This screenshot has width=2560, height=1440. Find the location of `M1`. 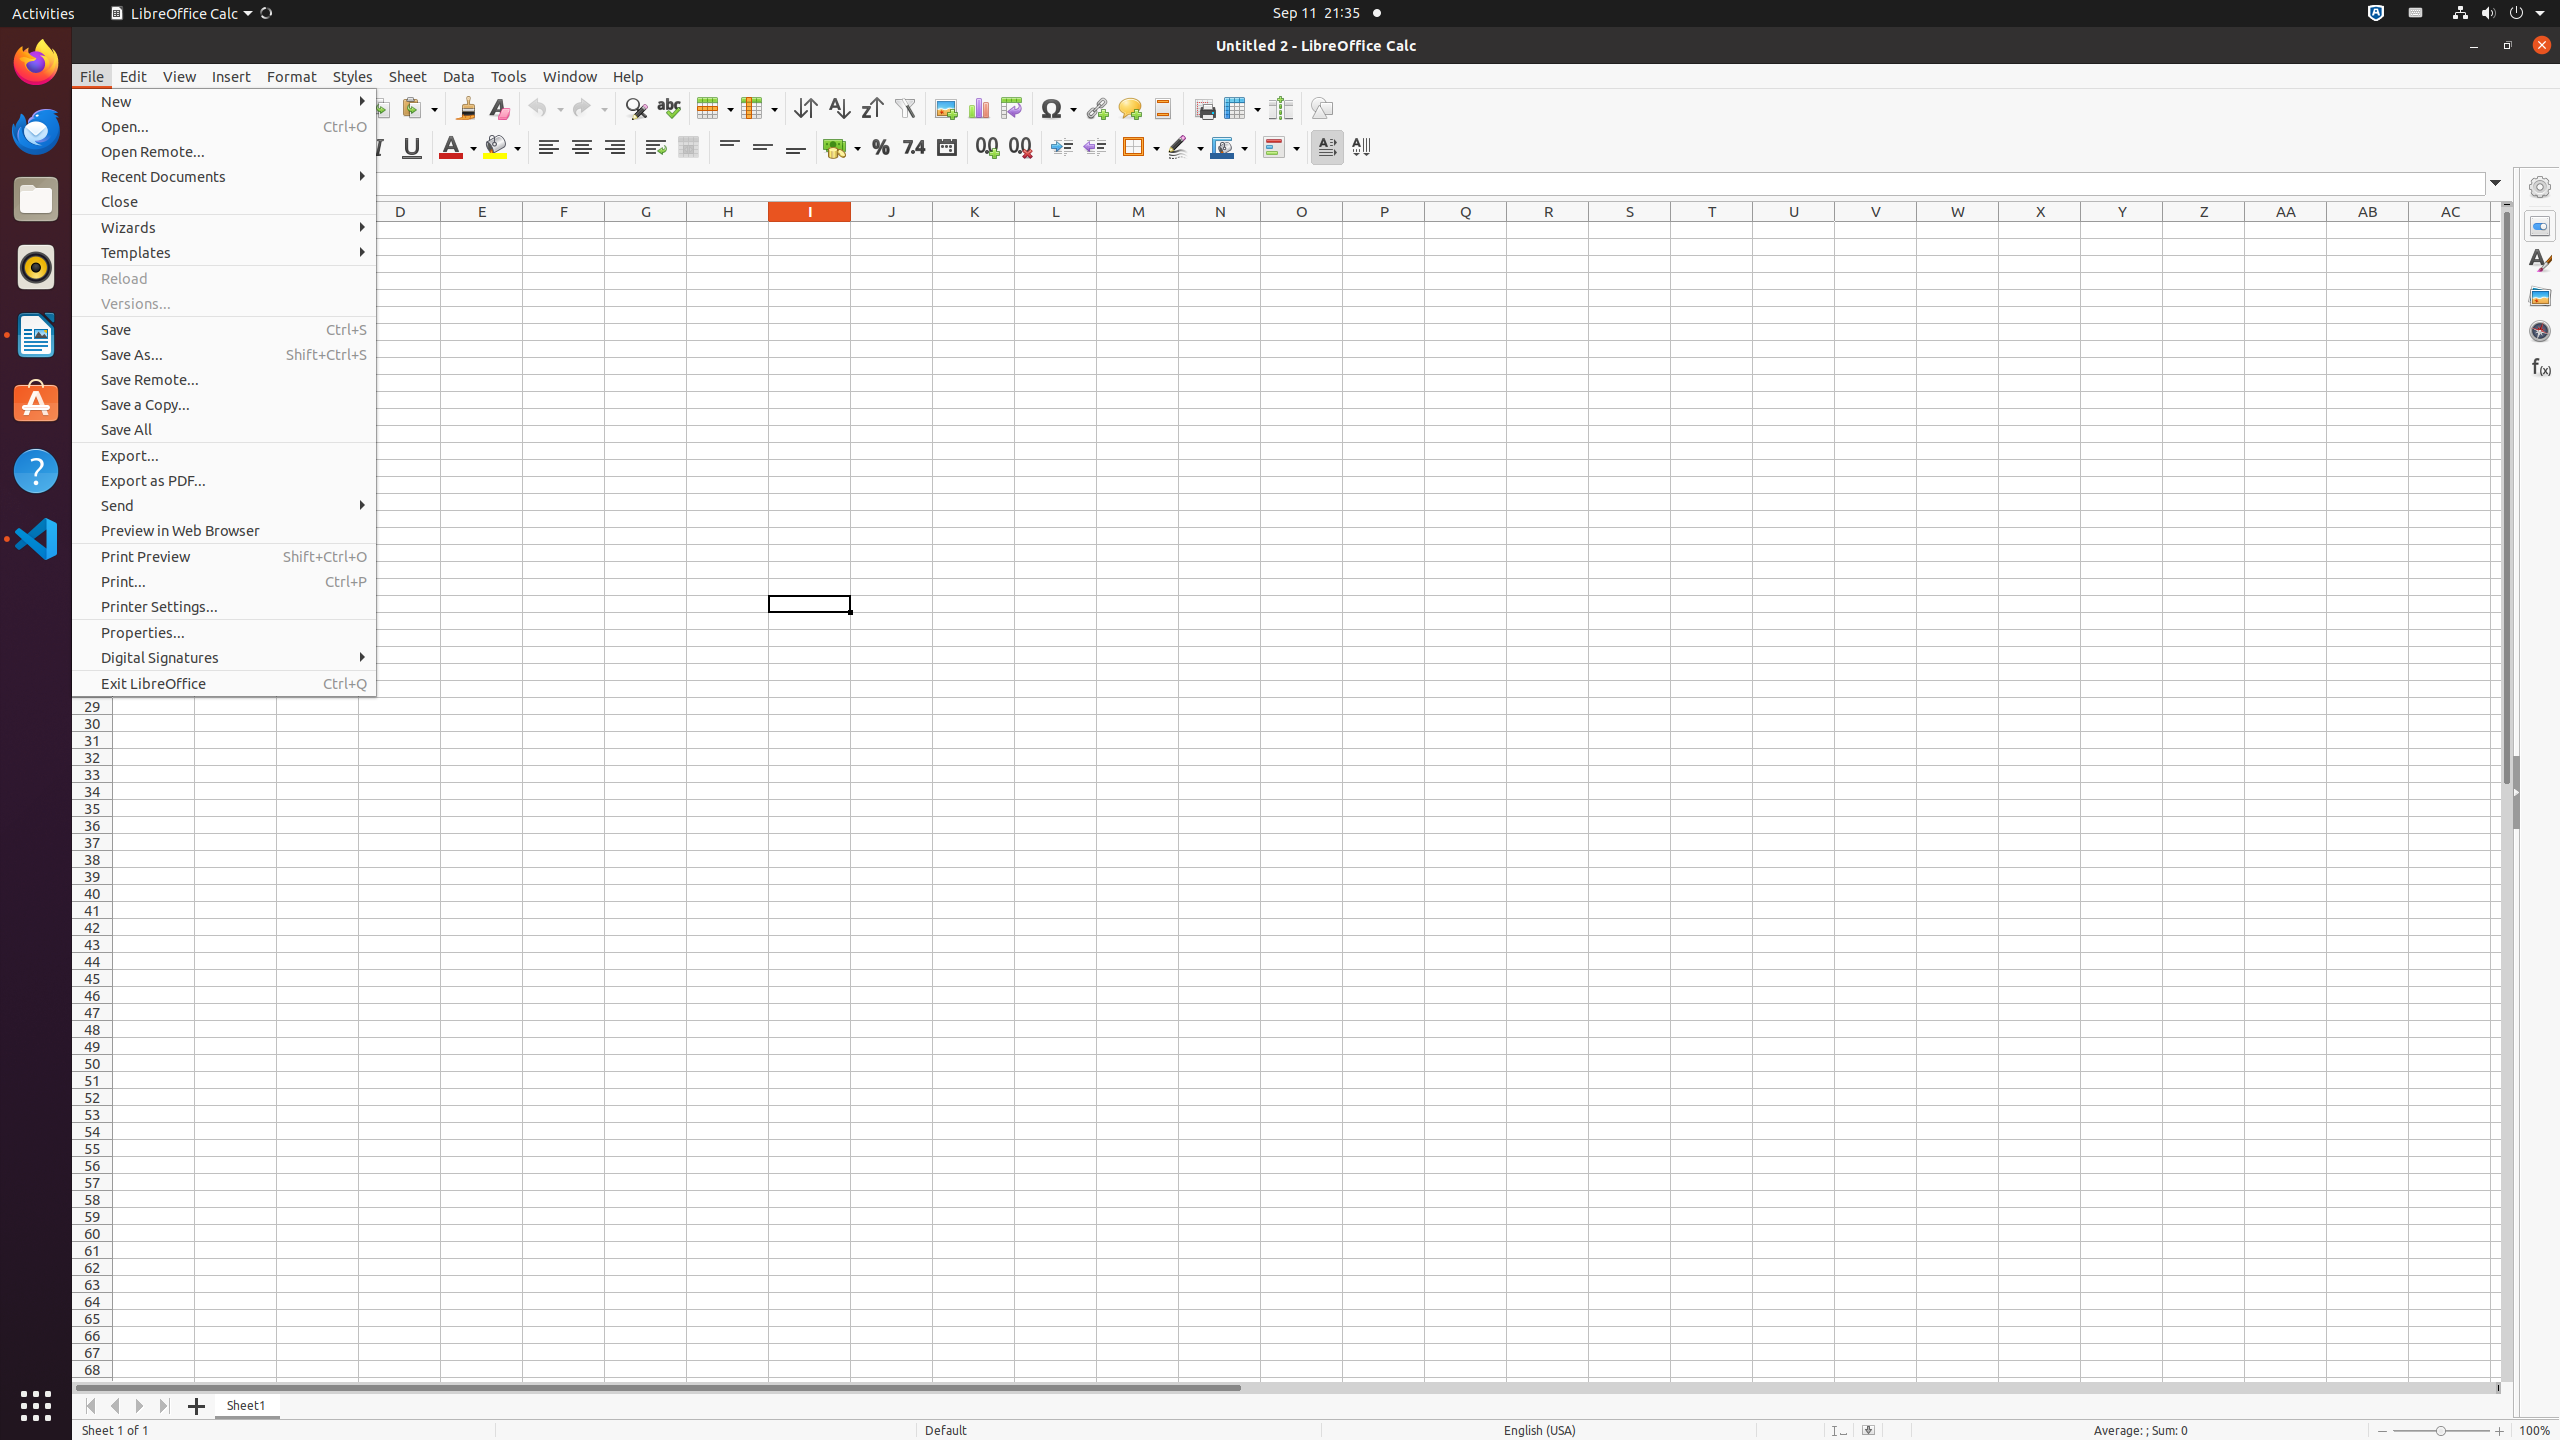

M1 is located at coordinates (1138, 230).